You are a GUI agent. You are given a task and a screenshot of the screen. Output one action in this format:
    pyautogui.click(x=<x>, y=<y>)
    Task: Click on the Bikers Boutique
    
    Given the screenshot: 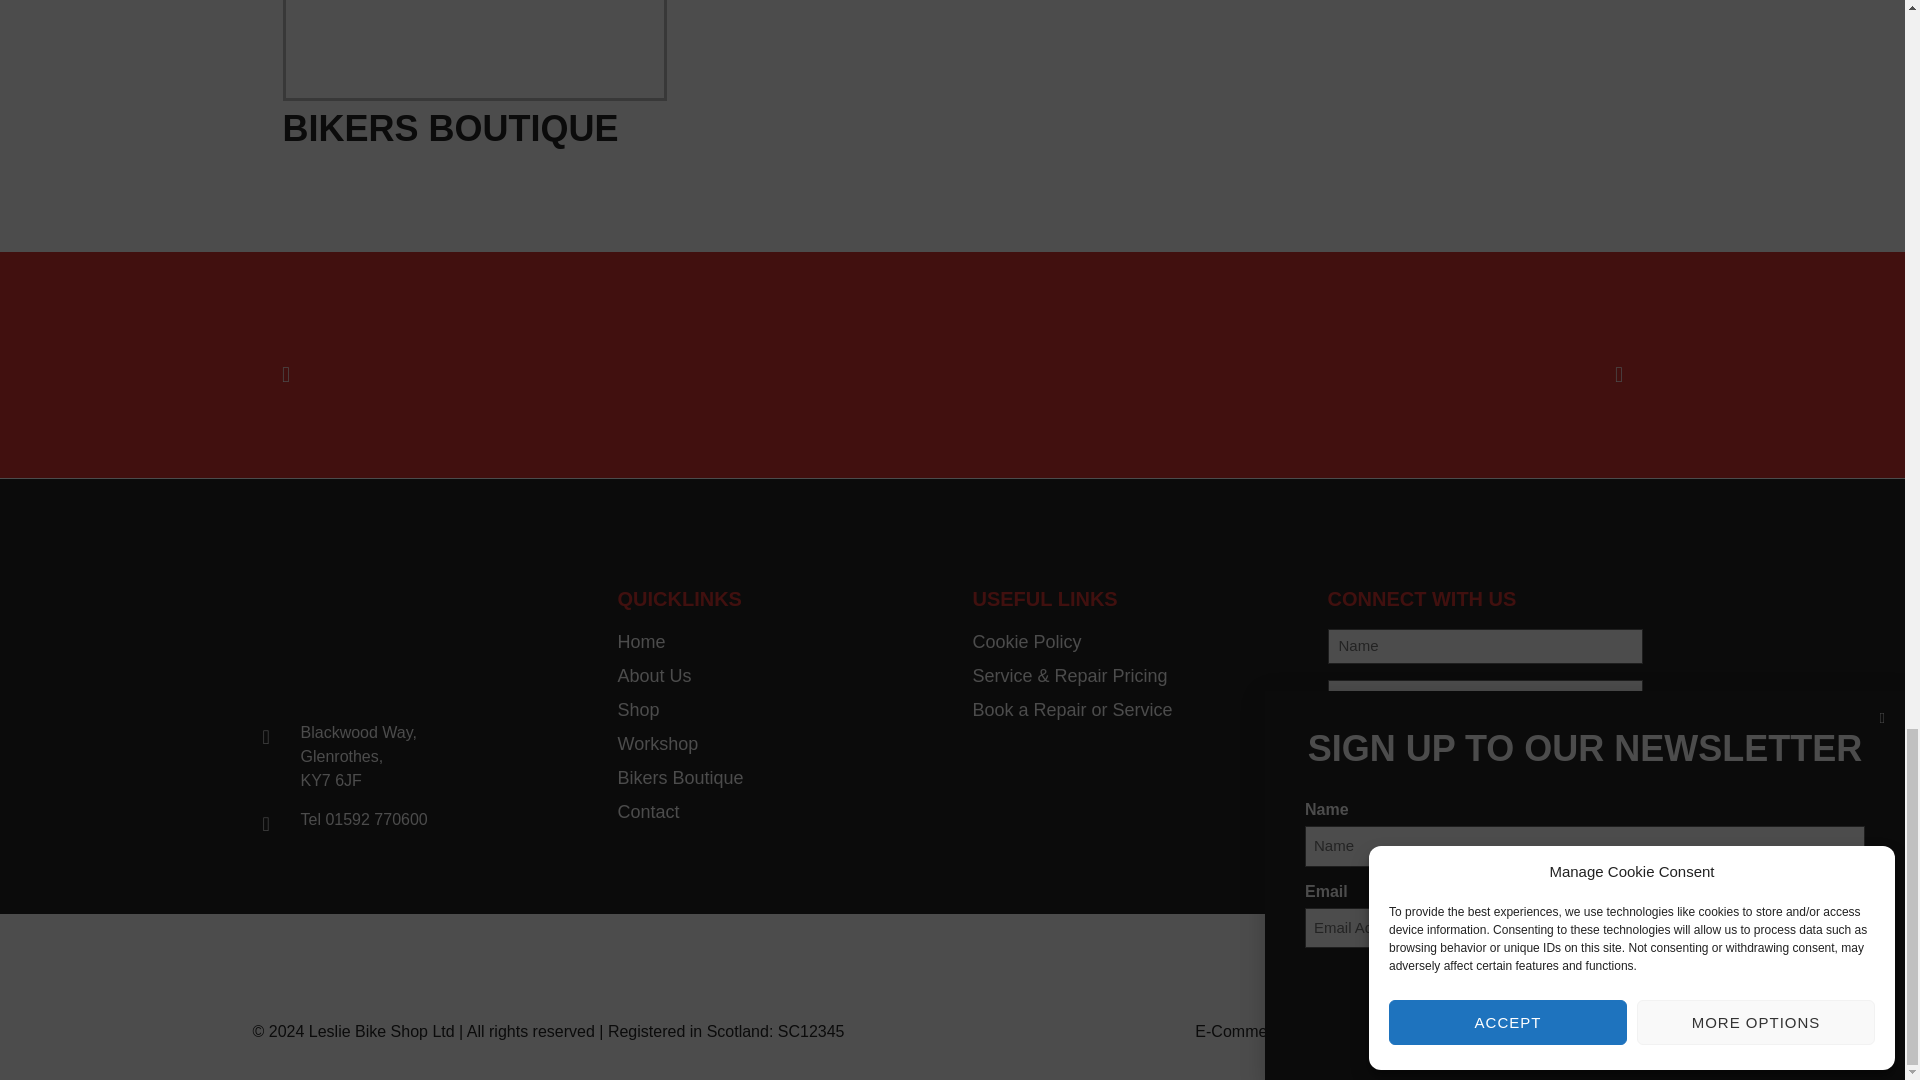 What is the action you would take?
    pyautogui.click(x=776, y=778)
    